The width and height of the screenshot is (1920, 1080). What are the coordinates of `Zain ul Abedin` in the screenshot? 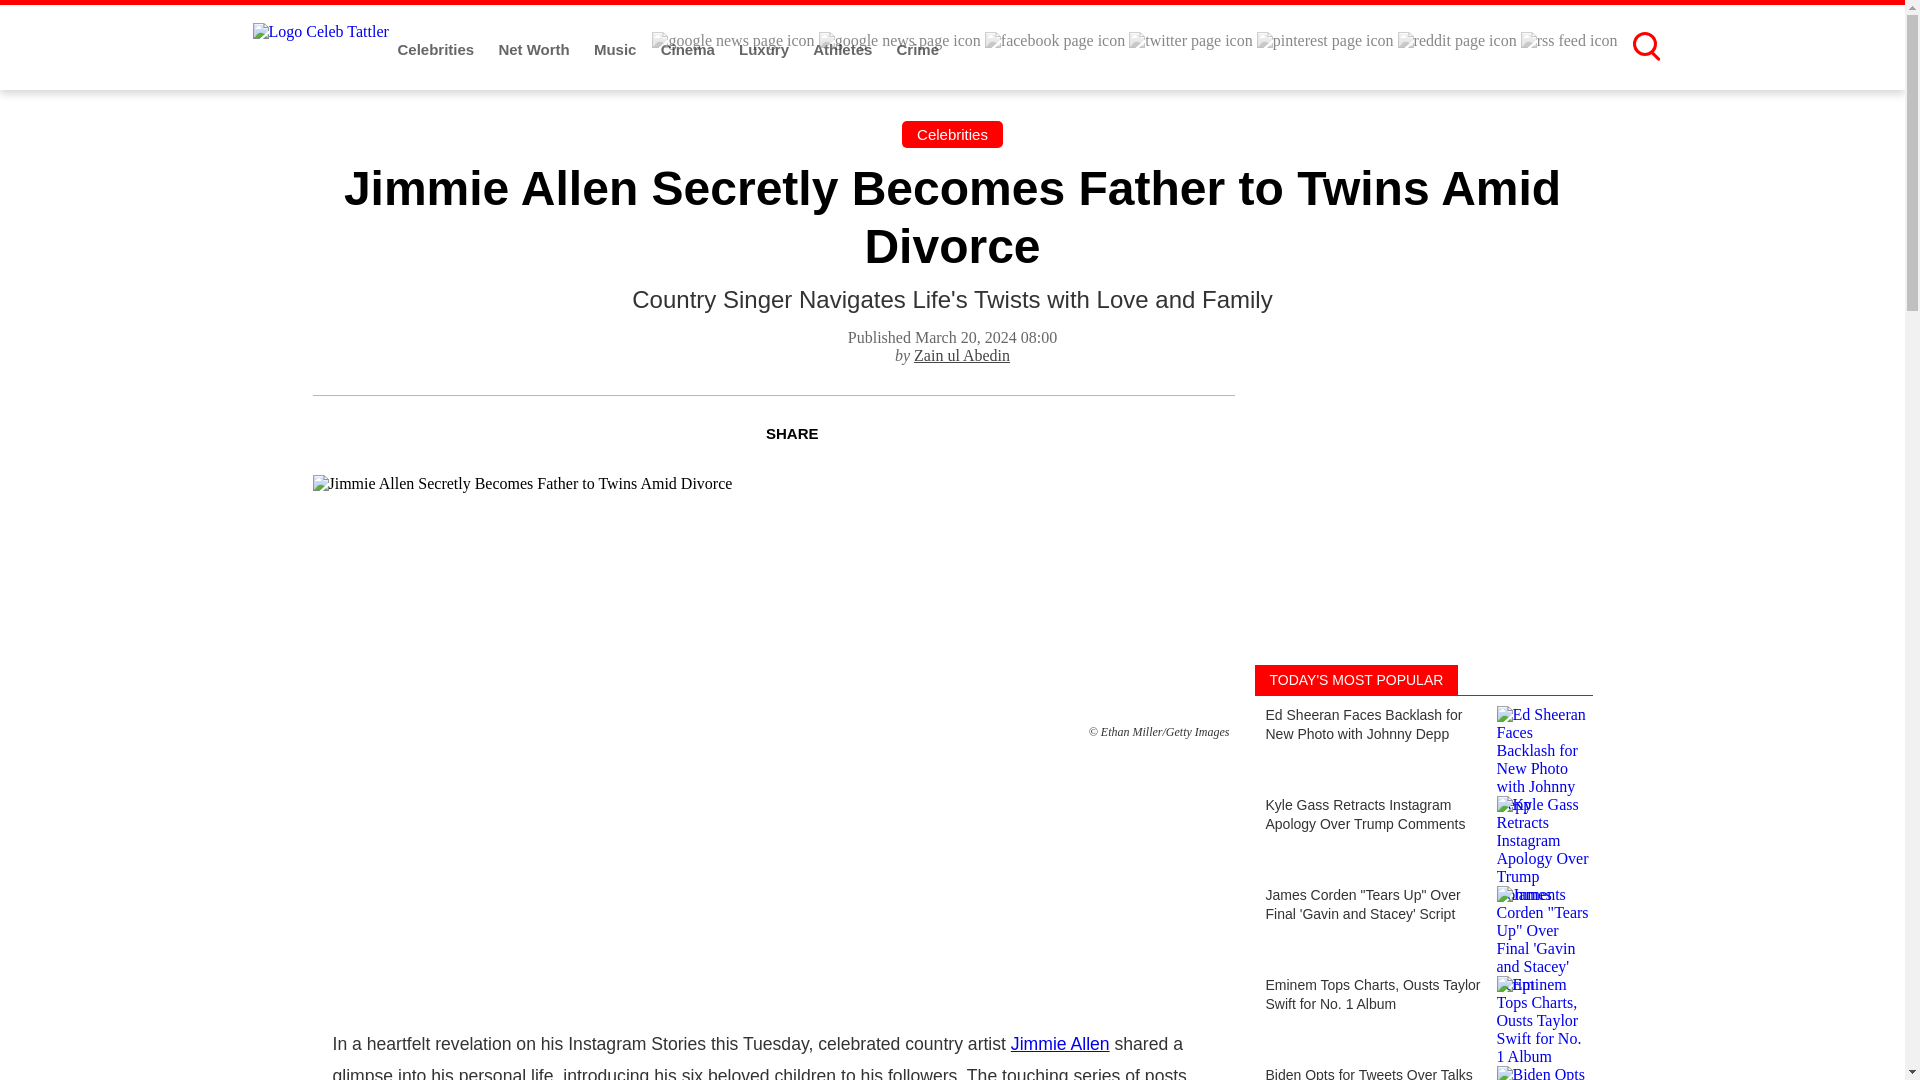 It's located at (961, 354).